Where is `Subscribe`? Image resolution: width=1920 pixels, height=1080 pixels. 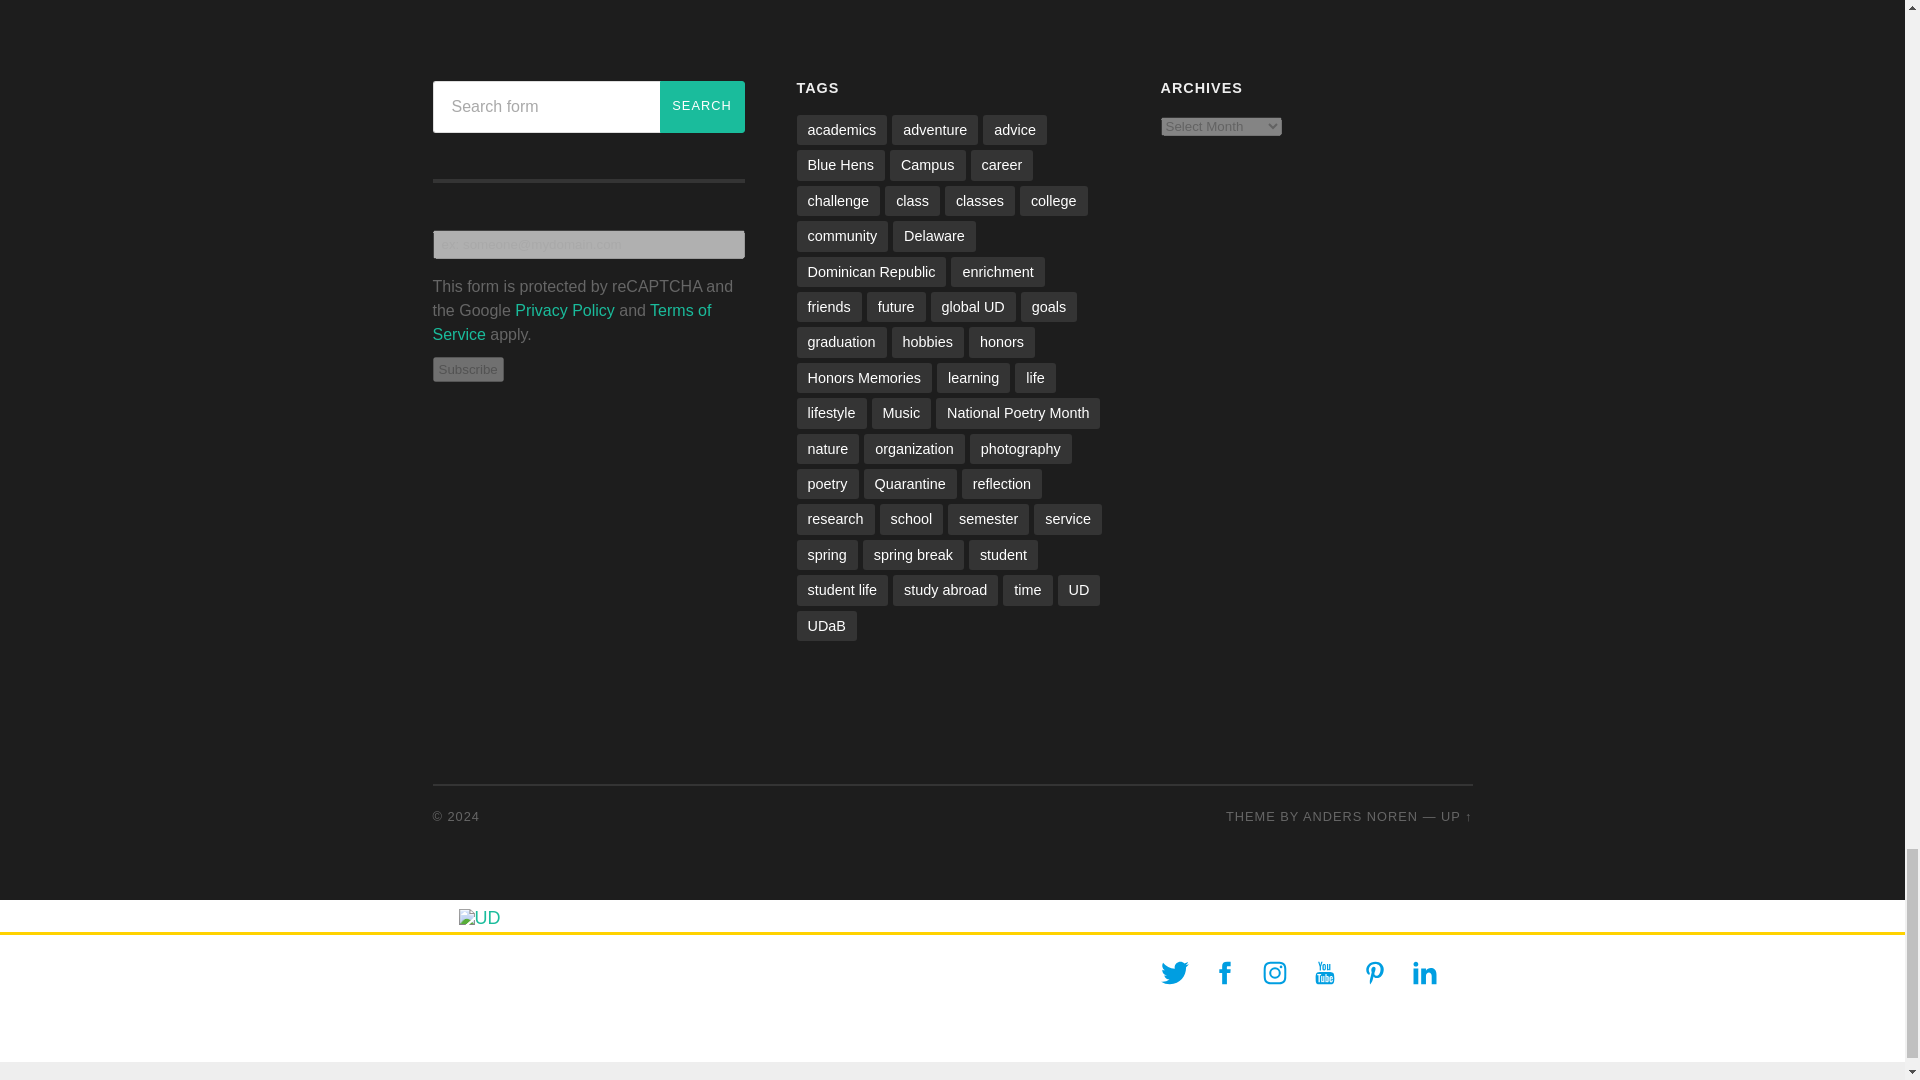
Subscribe is located at coordinates (468, 370).